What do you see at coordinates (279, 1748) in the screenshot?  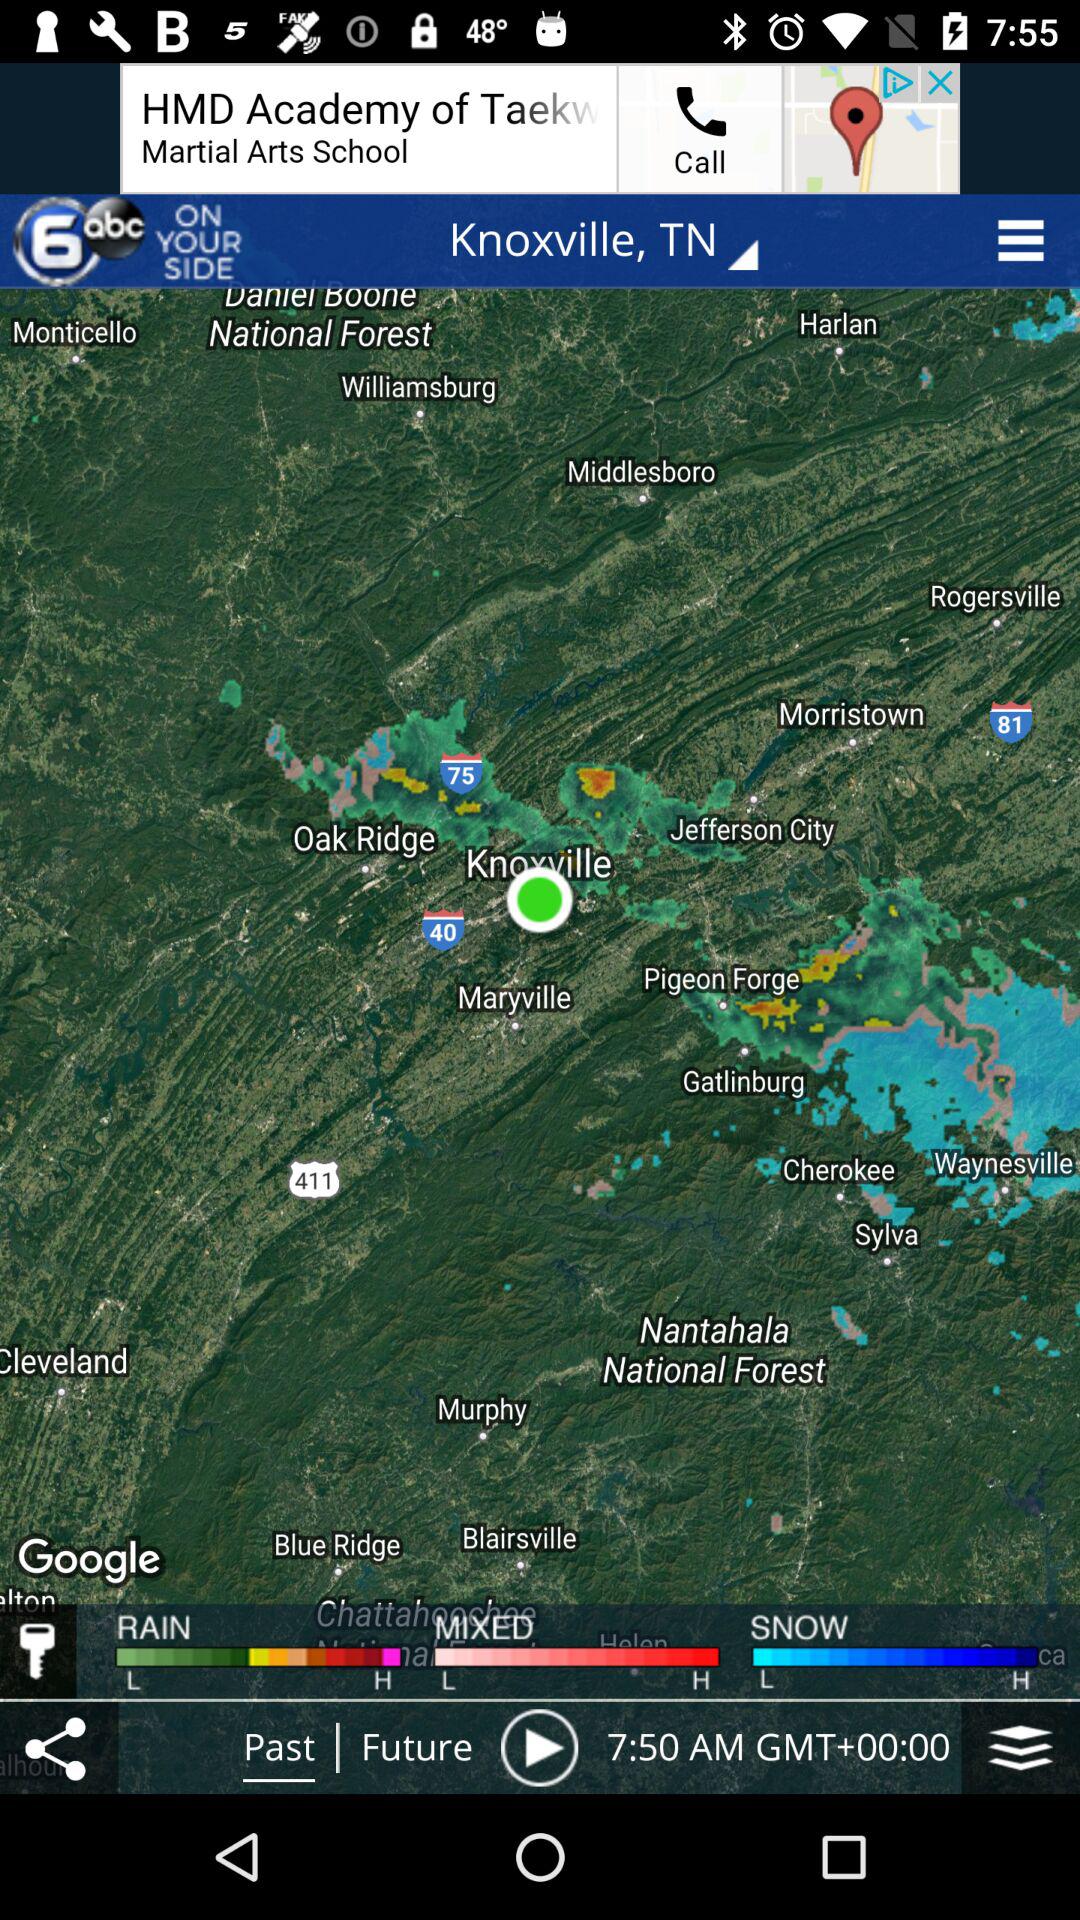 I see `select the text right to share icon at the bottom of the page` at bounding box center [279, 1748].